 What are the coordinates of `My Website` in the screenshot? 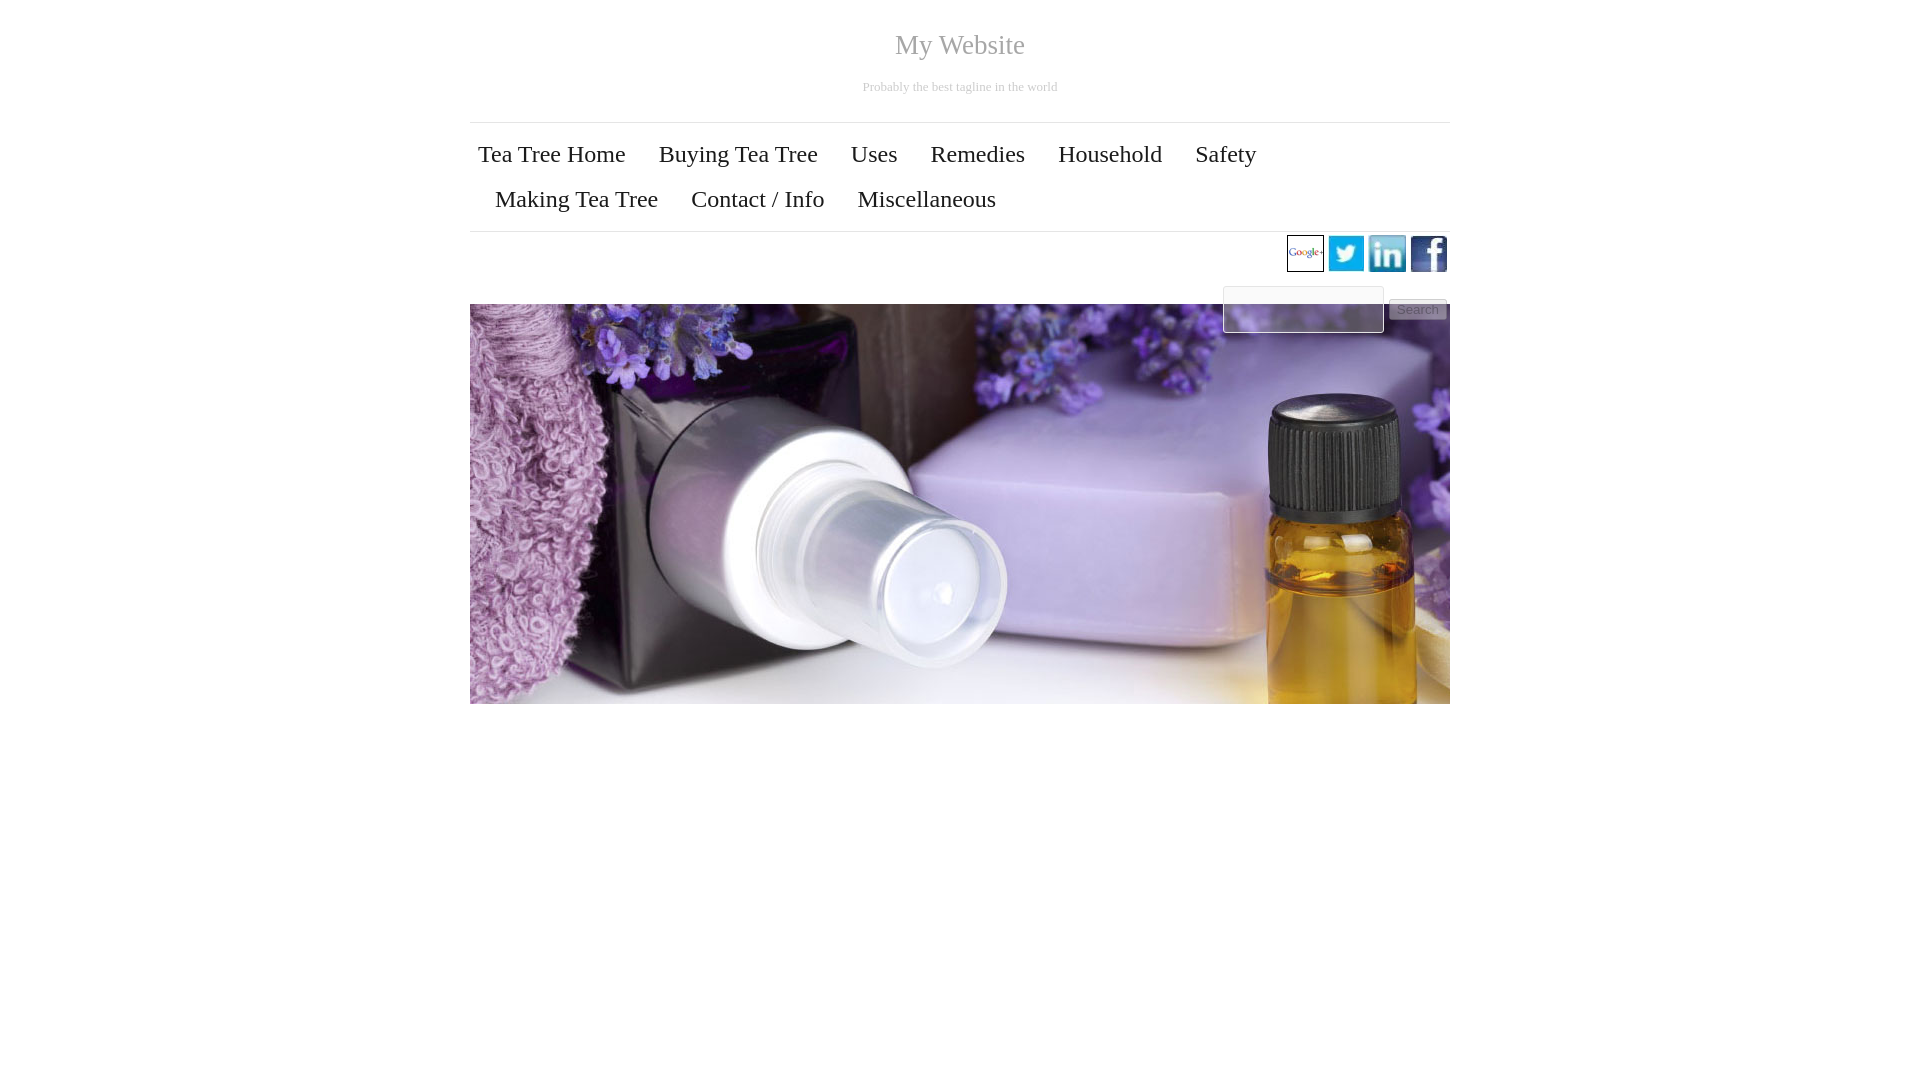 It's located at (960, 45).